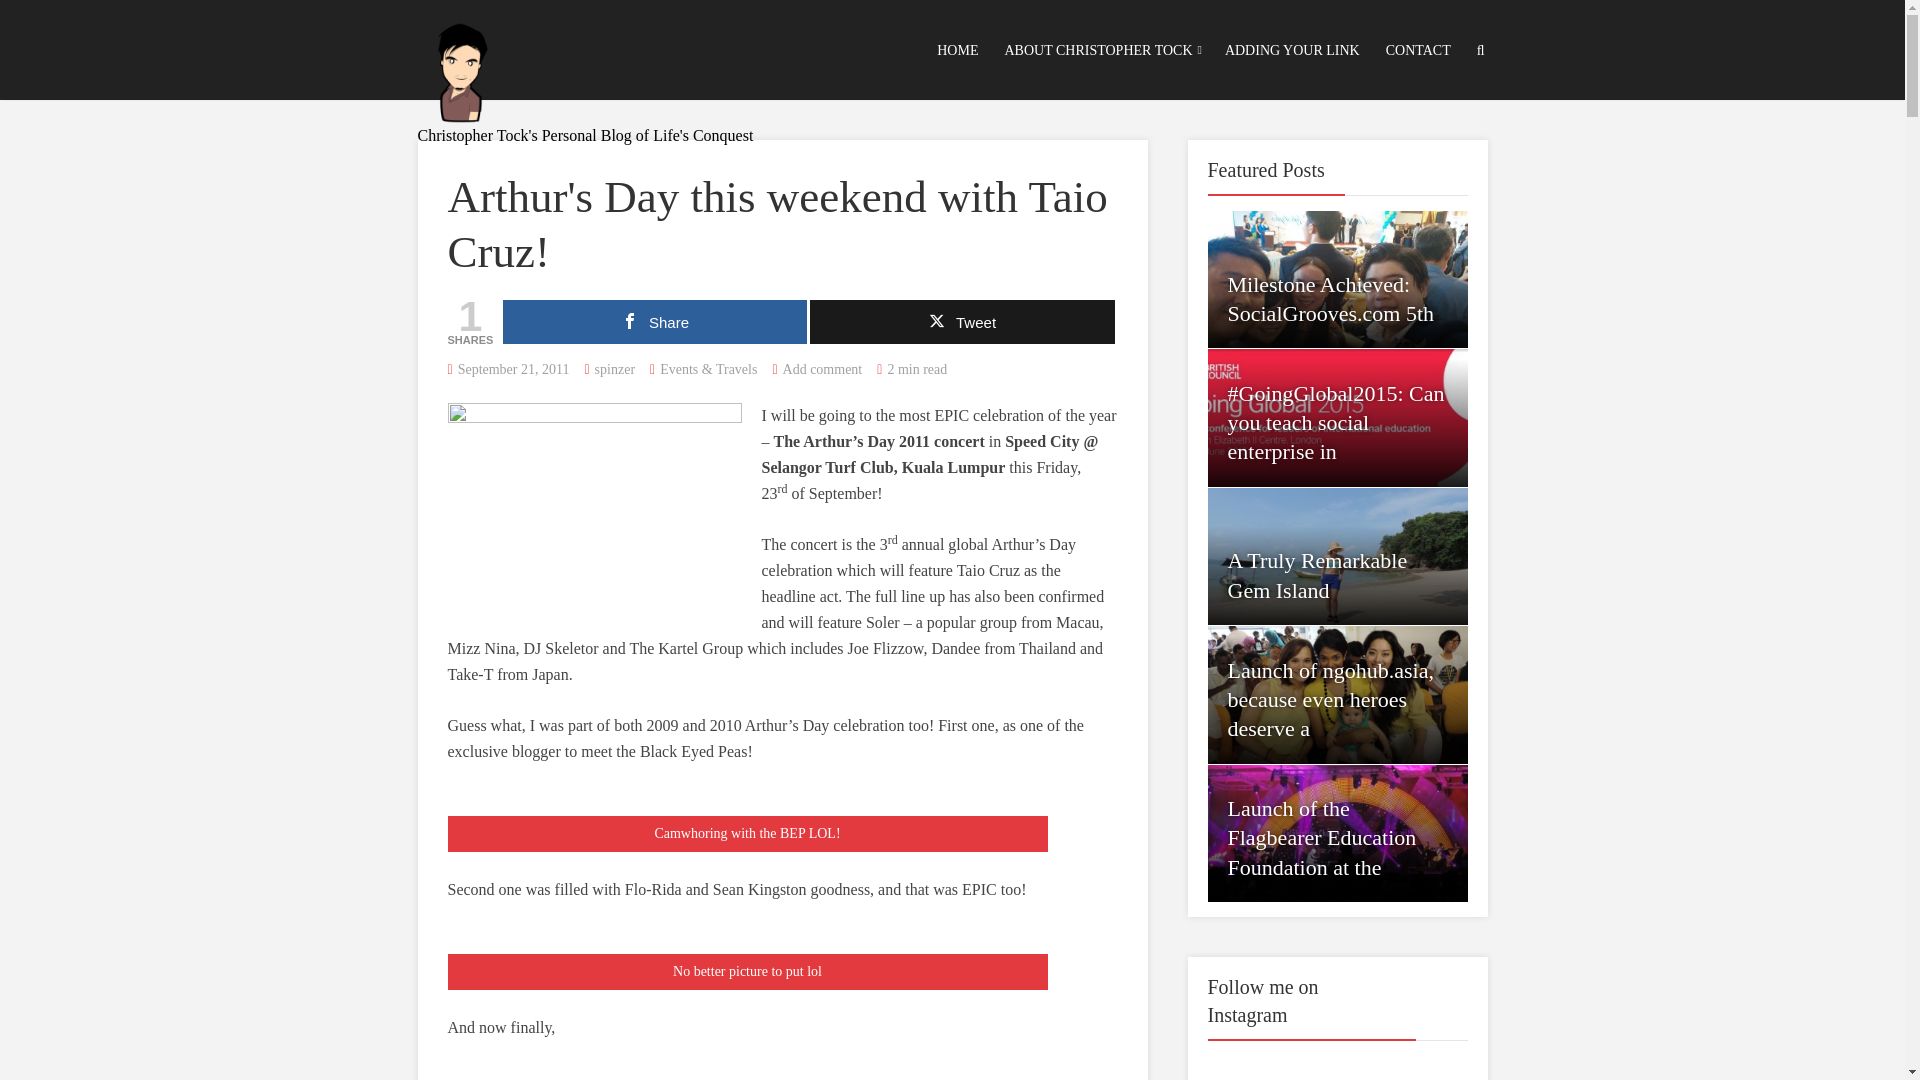  I want to click on Spinzer - Blogger, Entrepreneur, Celebrity Manager, so click(463, 68).